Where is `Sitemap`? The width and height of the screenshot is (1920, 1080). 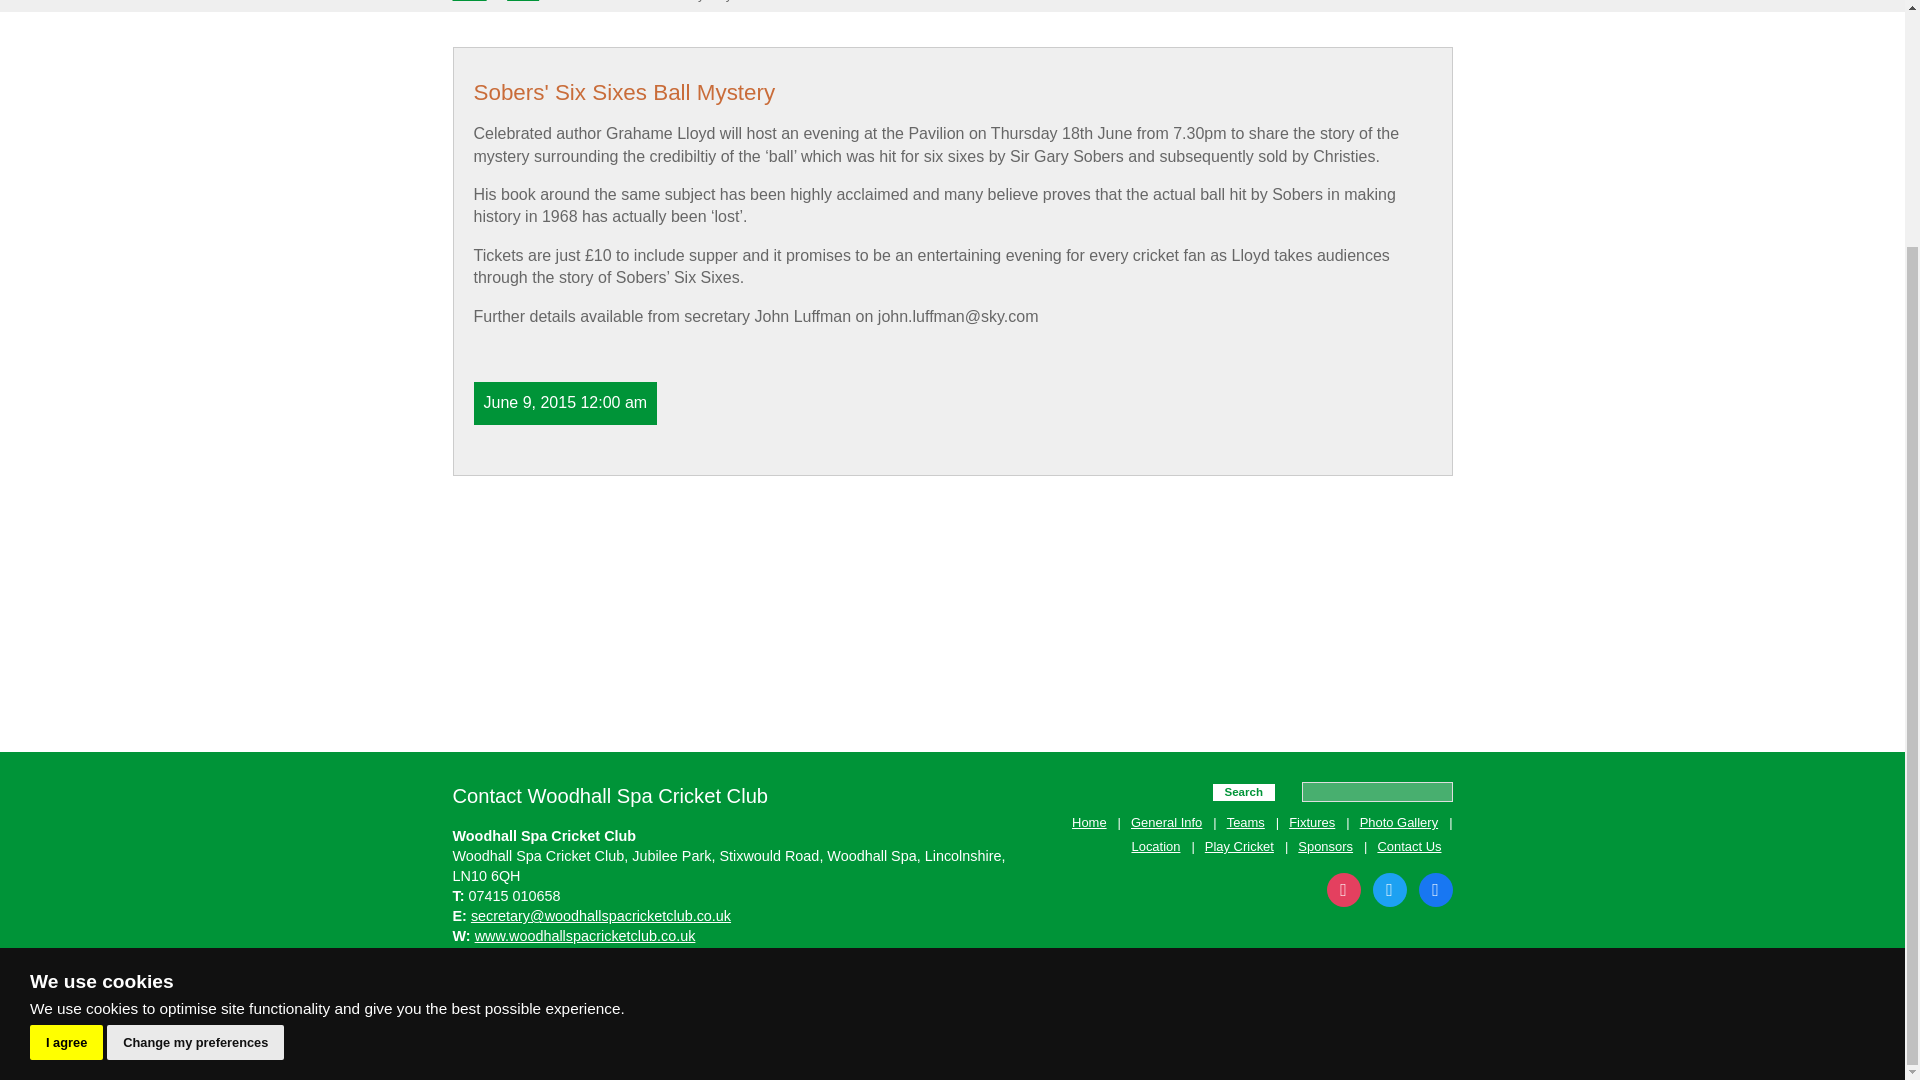
Sitemap is located at coordinates (478, 990).